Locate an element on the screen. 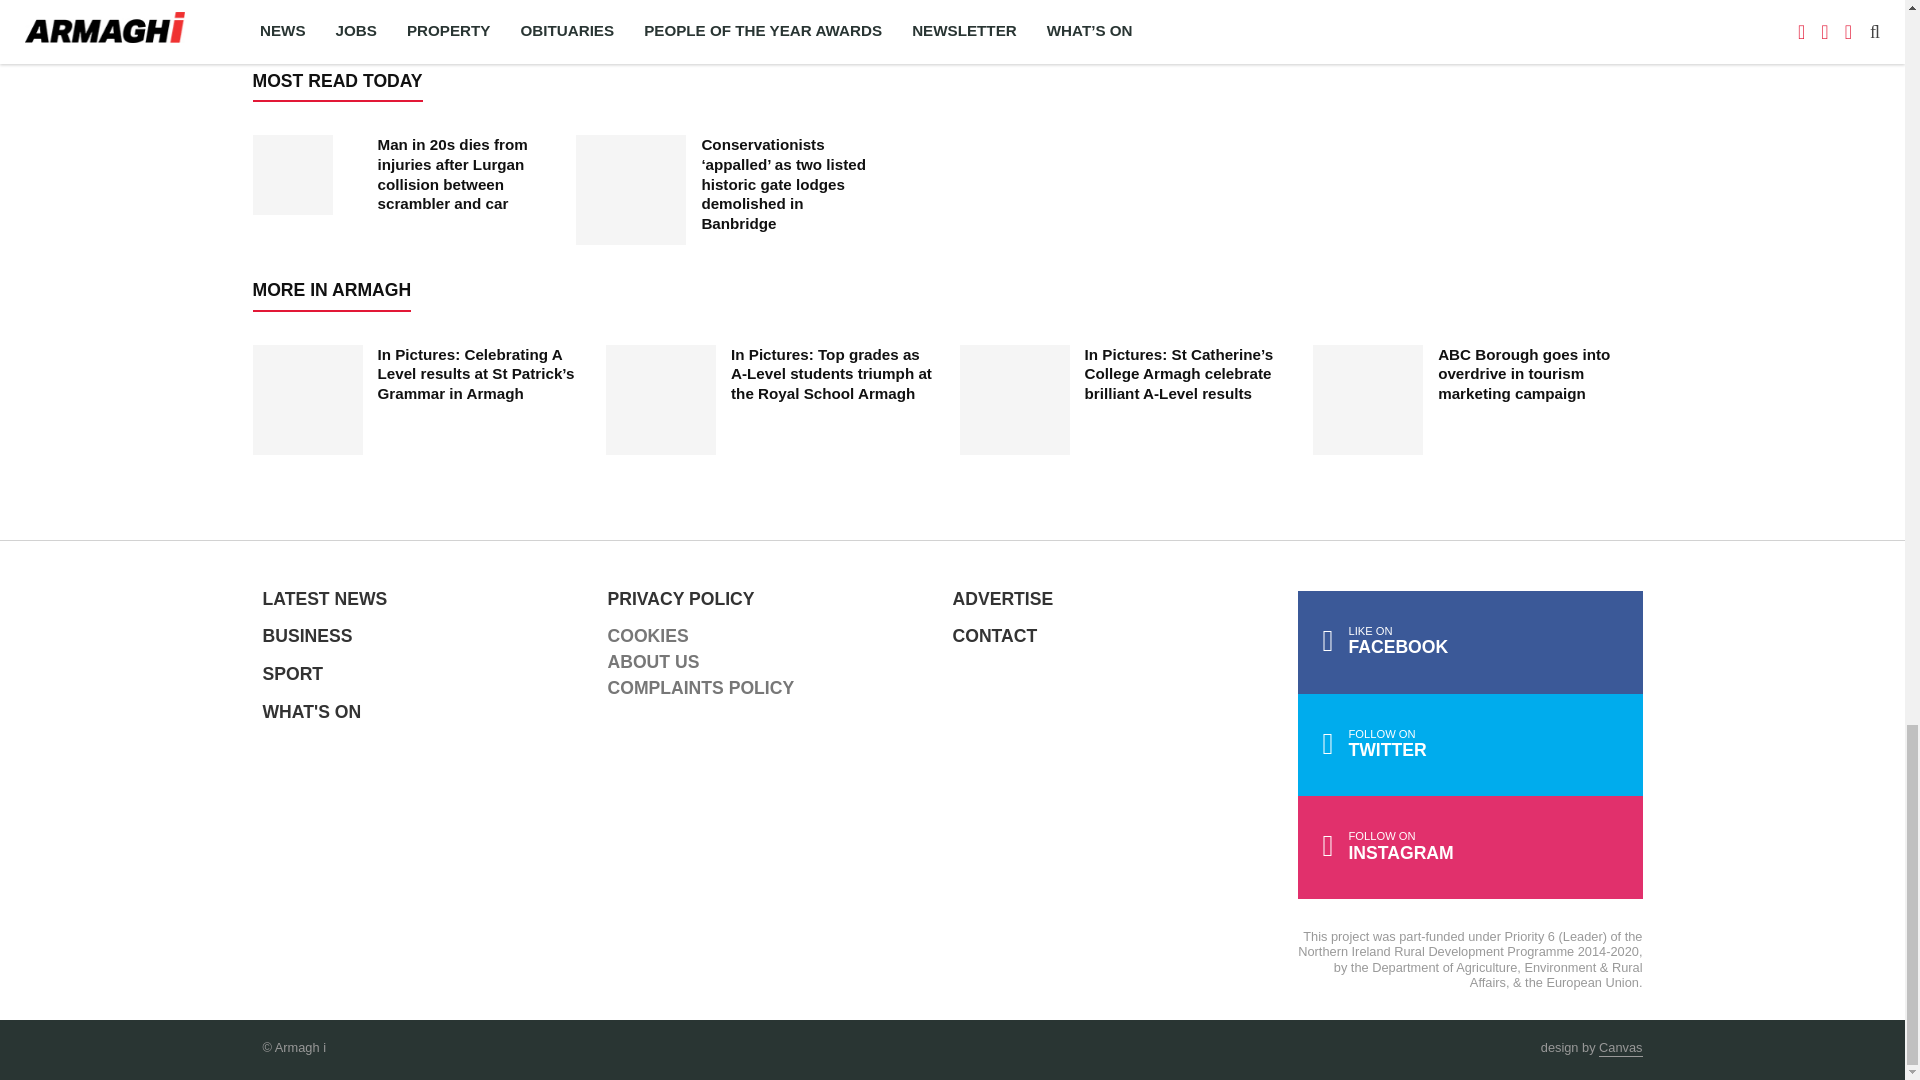  Twitter is located at coordinates (1470, 746).